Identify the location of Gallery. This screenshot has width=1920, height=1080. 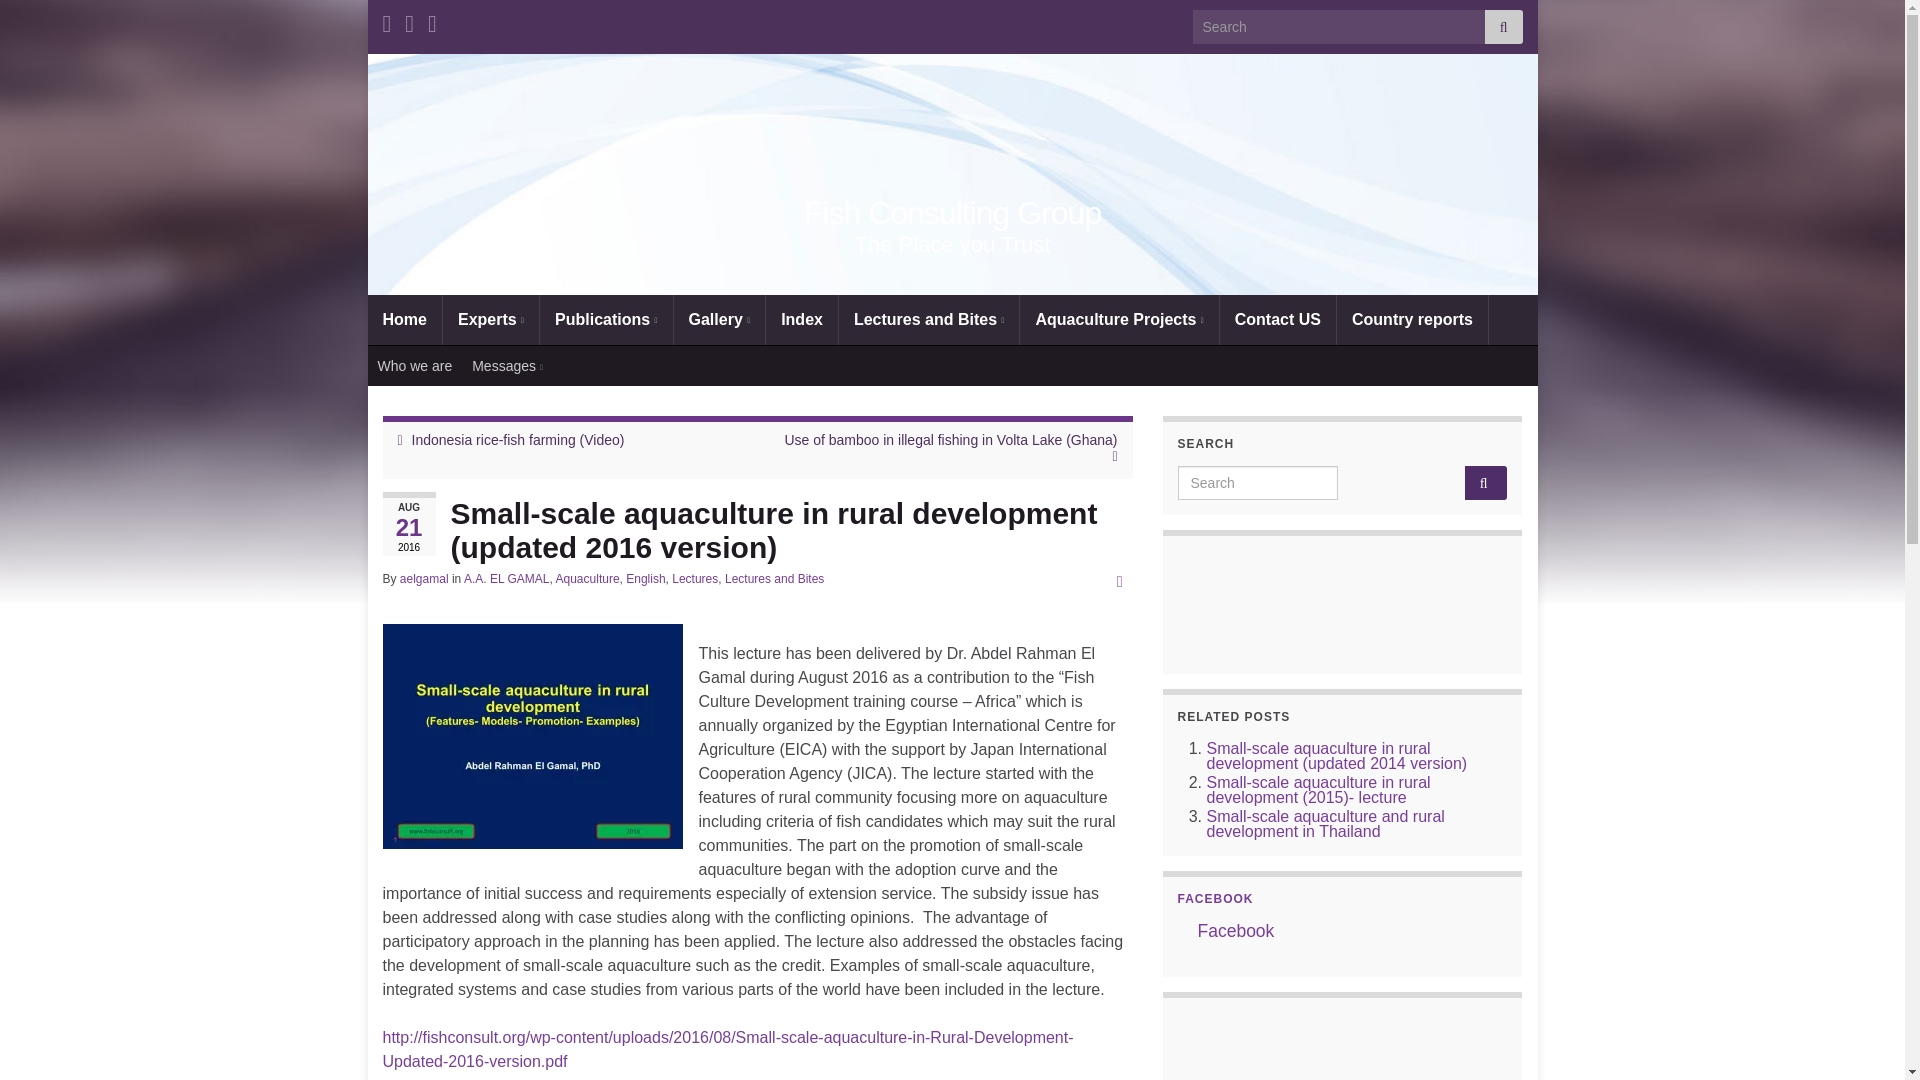
(720, 319).